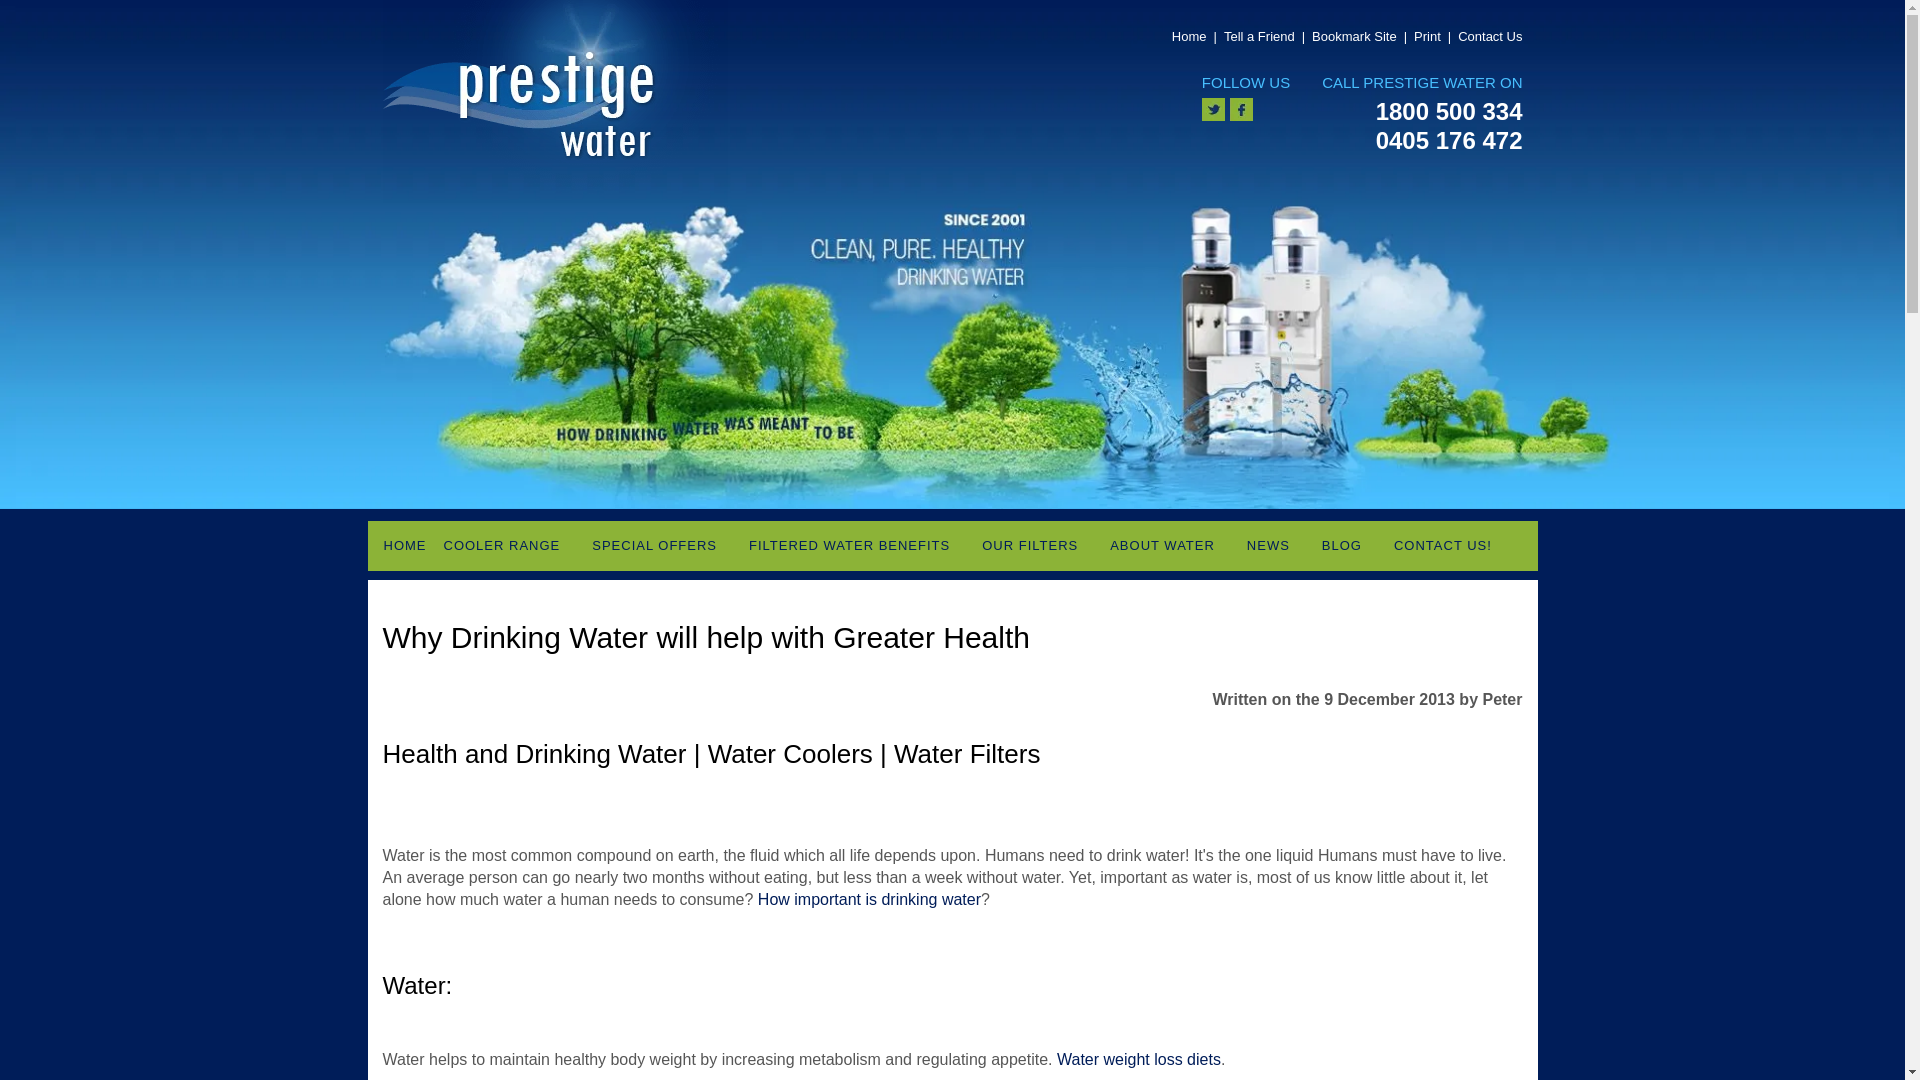  Describe the element at coordinates (1268, 546) in the screenshot. I see `NEWS` at that location.